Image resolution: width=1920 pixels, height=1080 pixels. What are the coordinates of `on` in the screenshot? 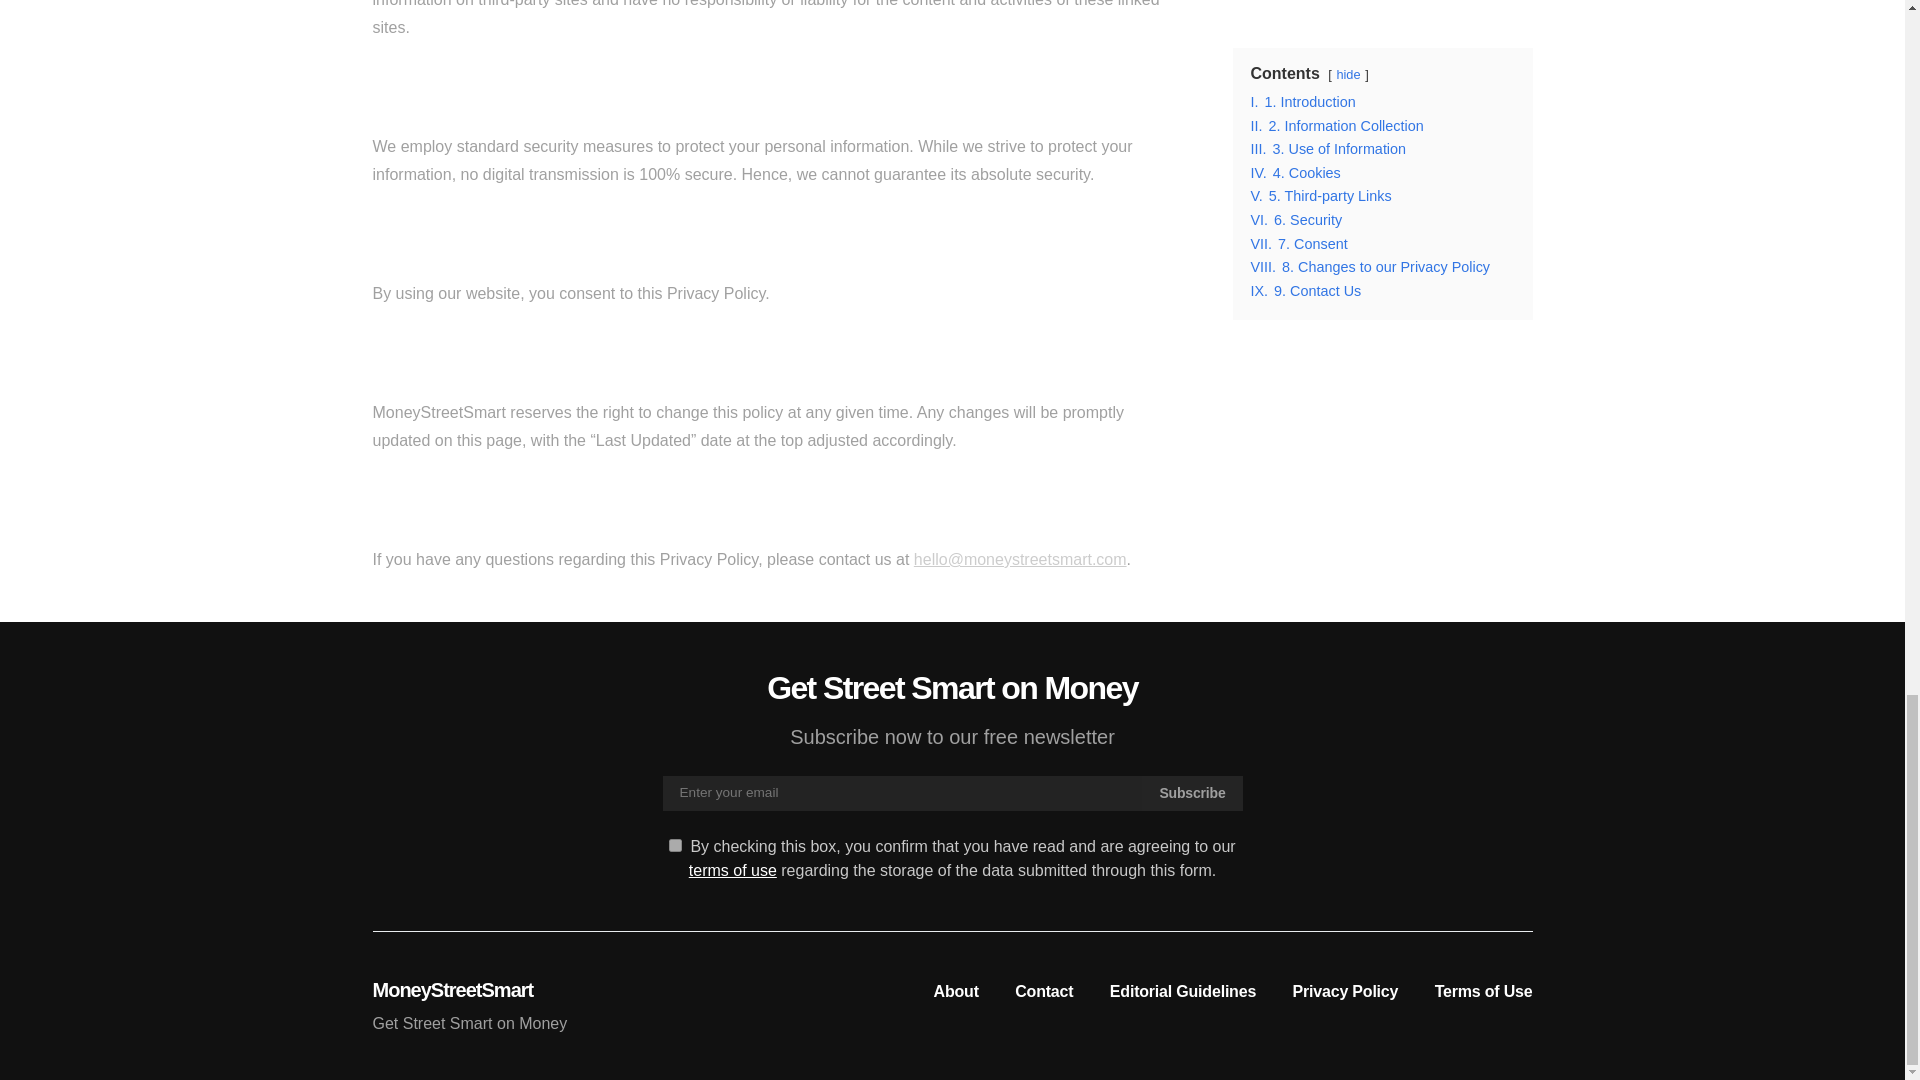 It's located at (674, 846).